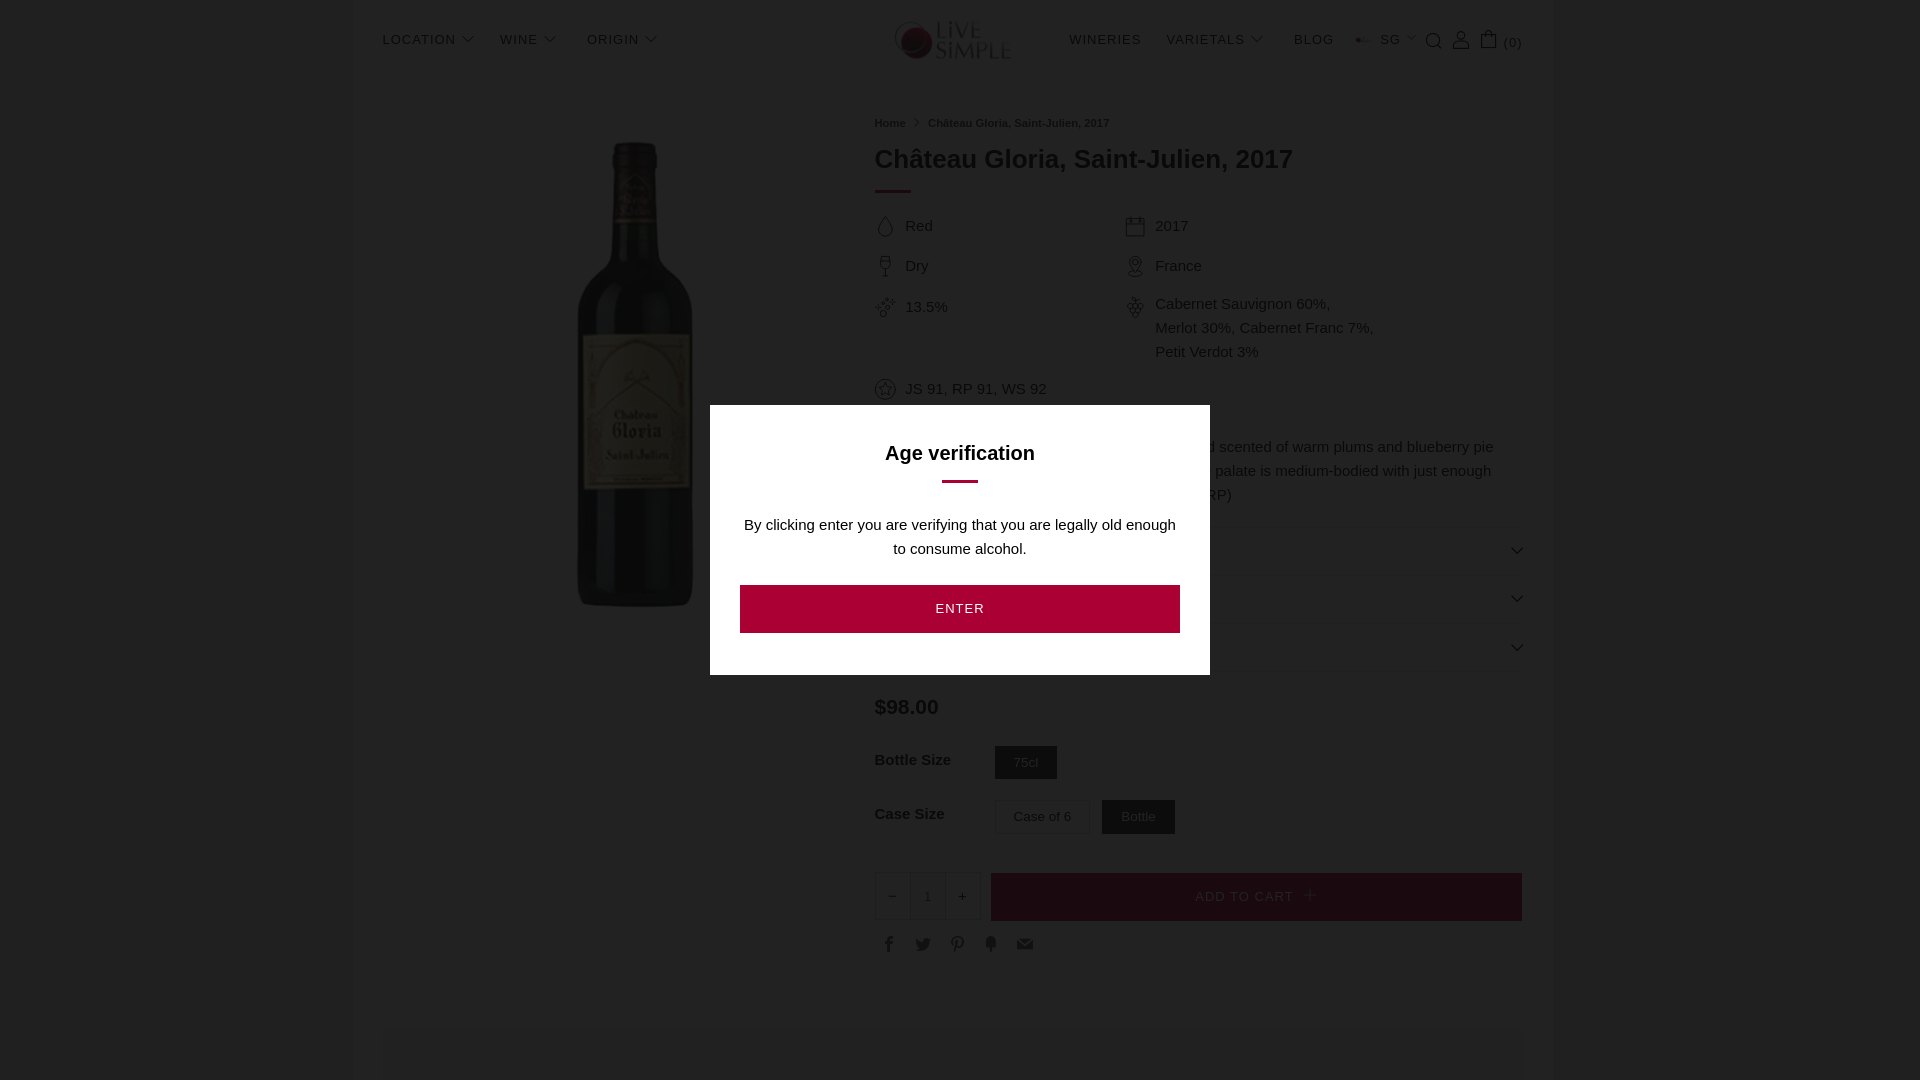 The image size is (1920, 1080). I want to click on ENTER, so click(960, 608).